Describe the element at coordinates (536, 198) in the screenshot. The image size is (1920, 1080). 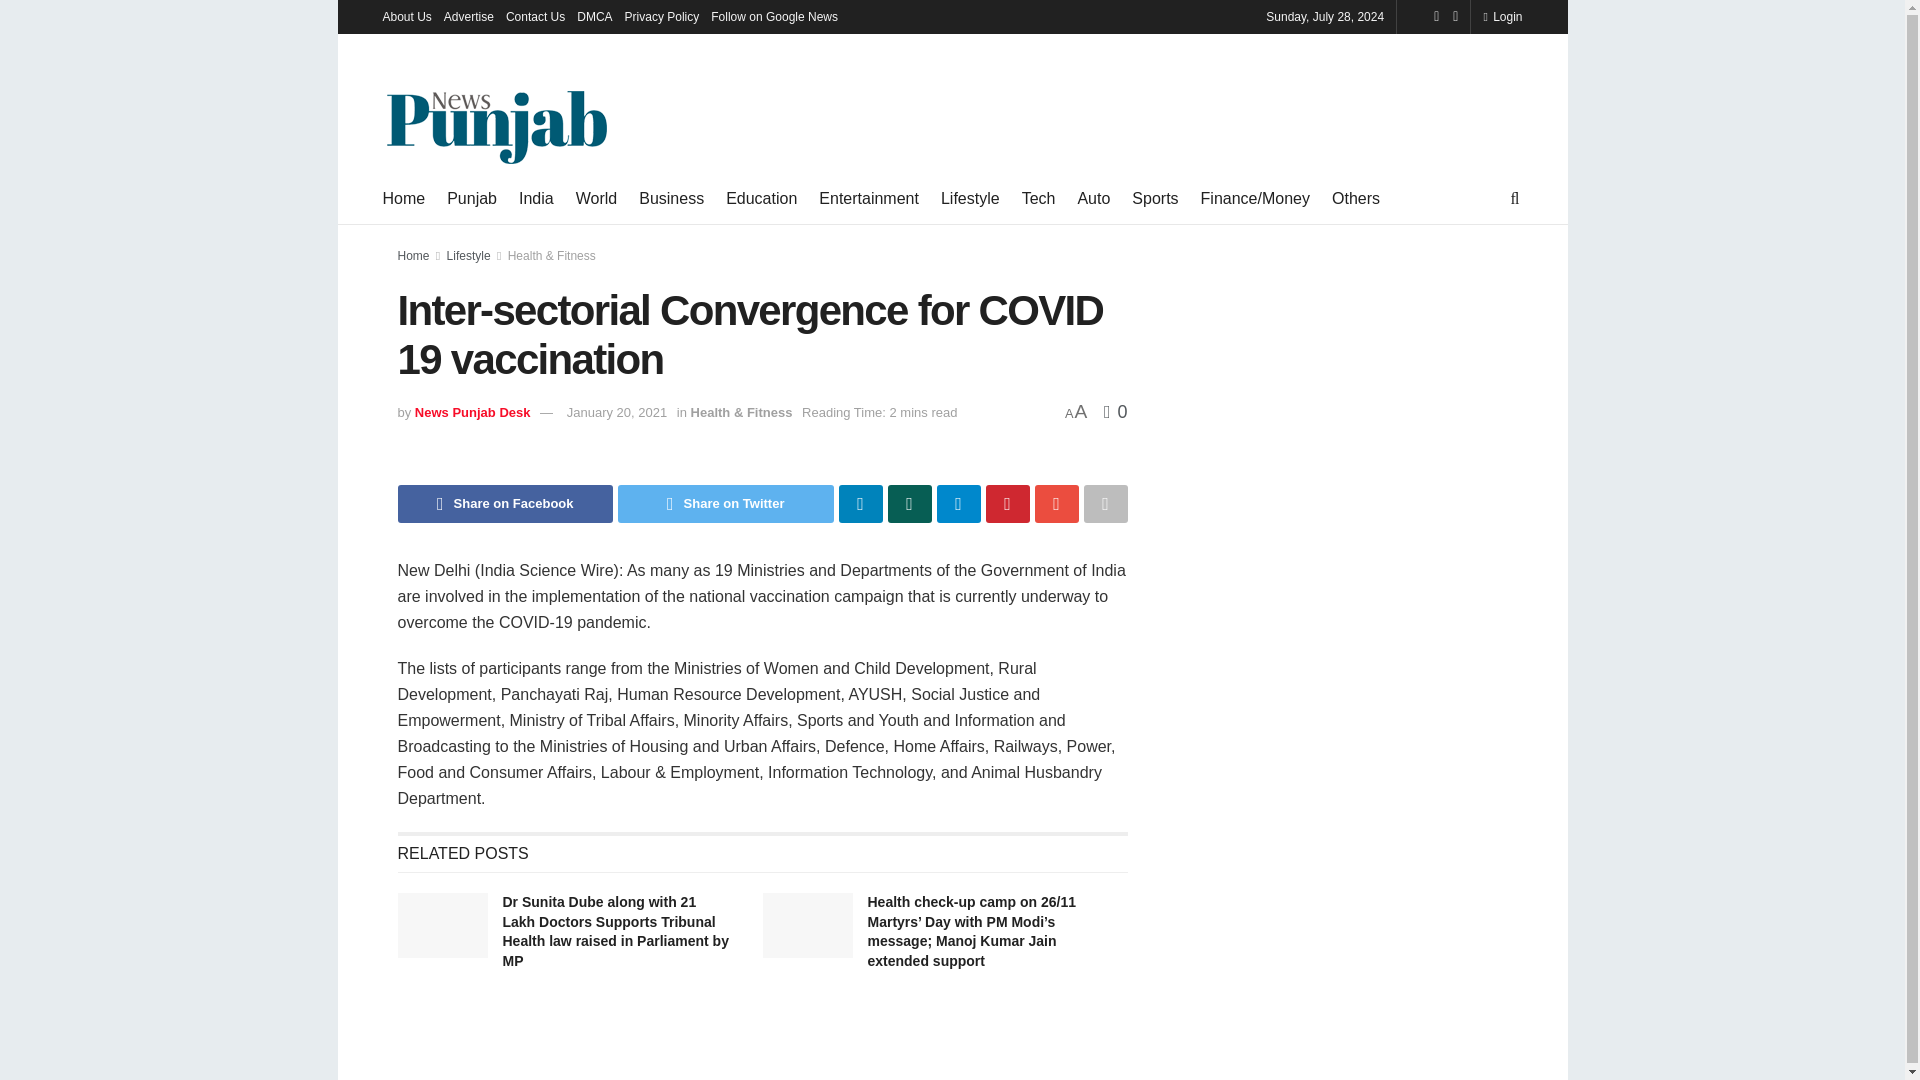
I see `India` at that location.